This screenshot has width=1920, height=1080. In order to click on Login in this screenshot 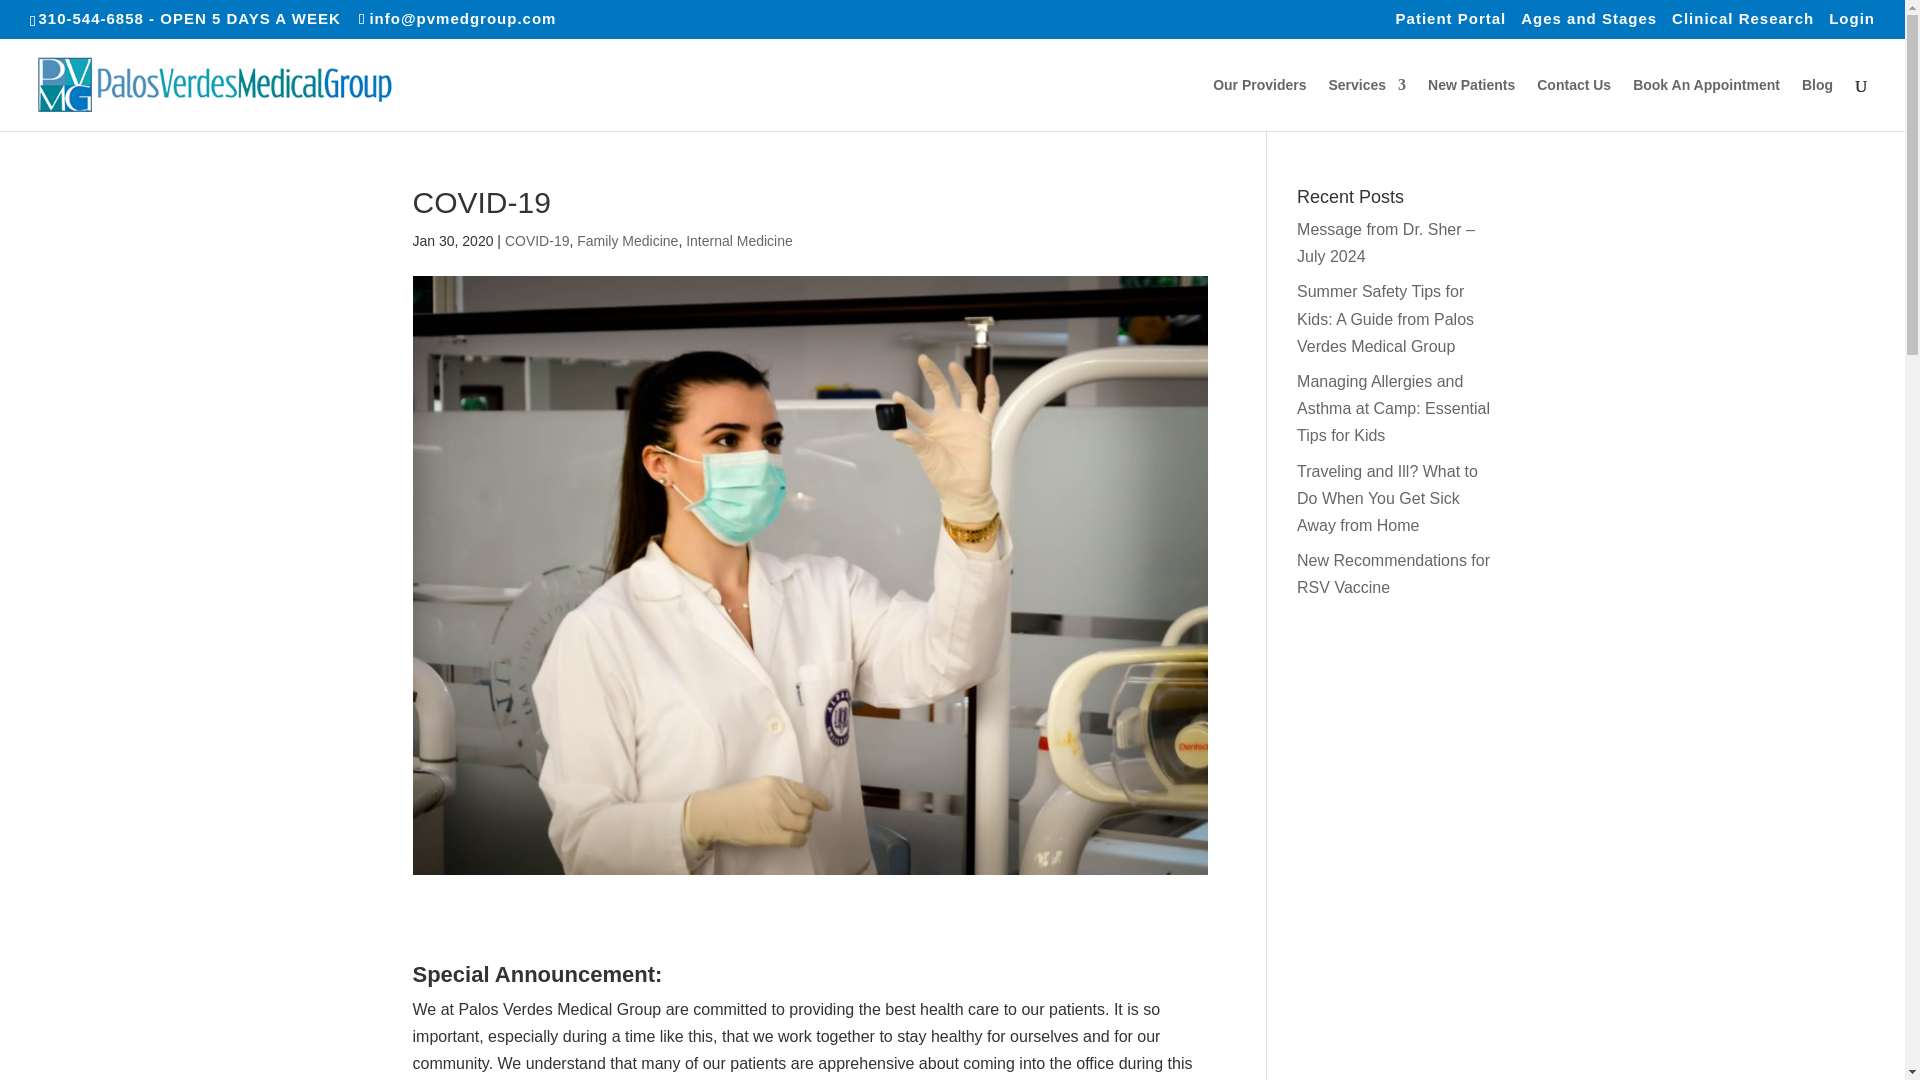, I will do `click(1852, 23)`.